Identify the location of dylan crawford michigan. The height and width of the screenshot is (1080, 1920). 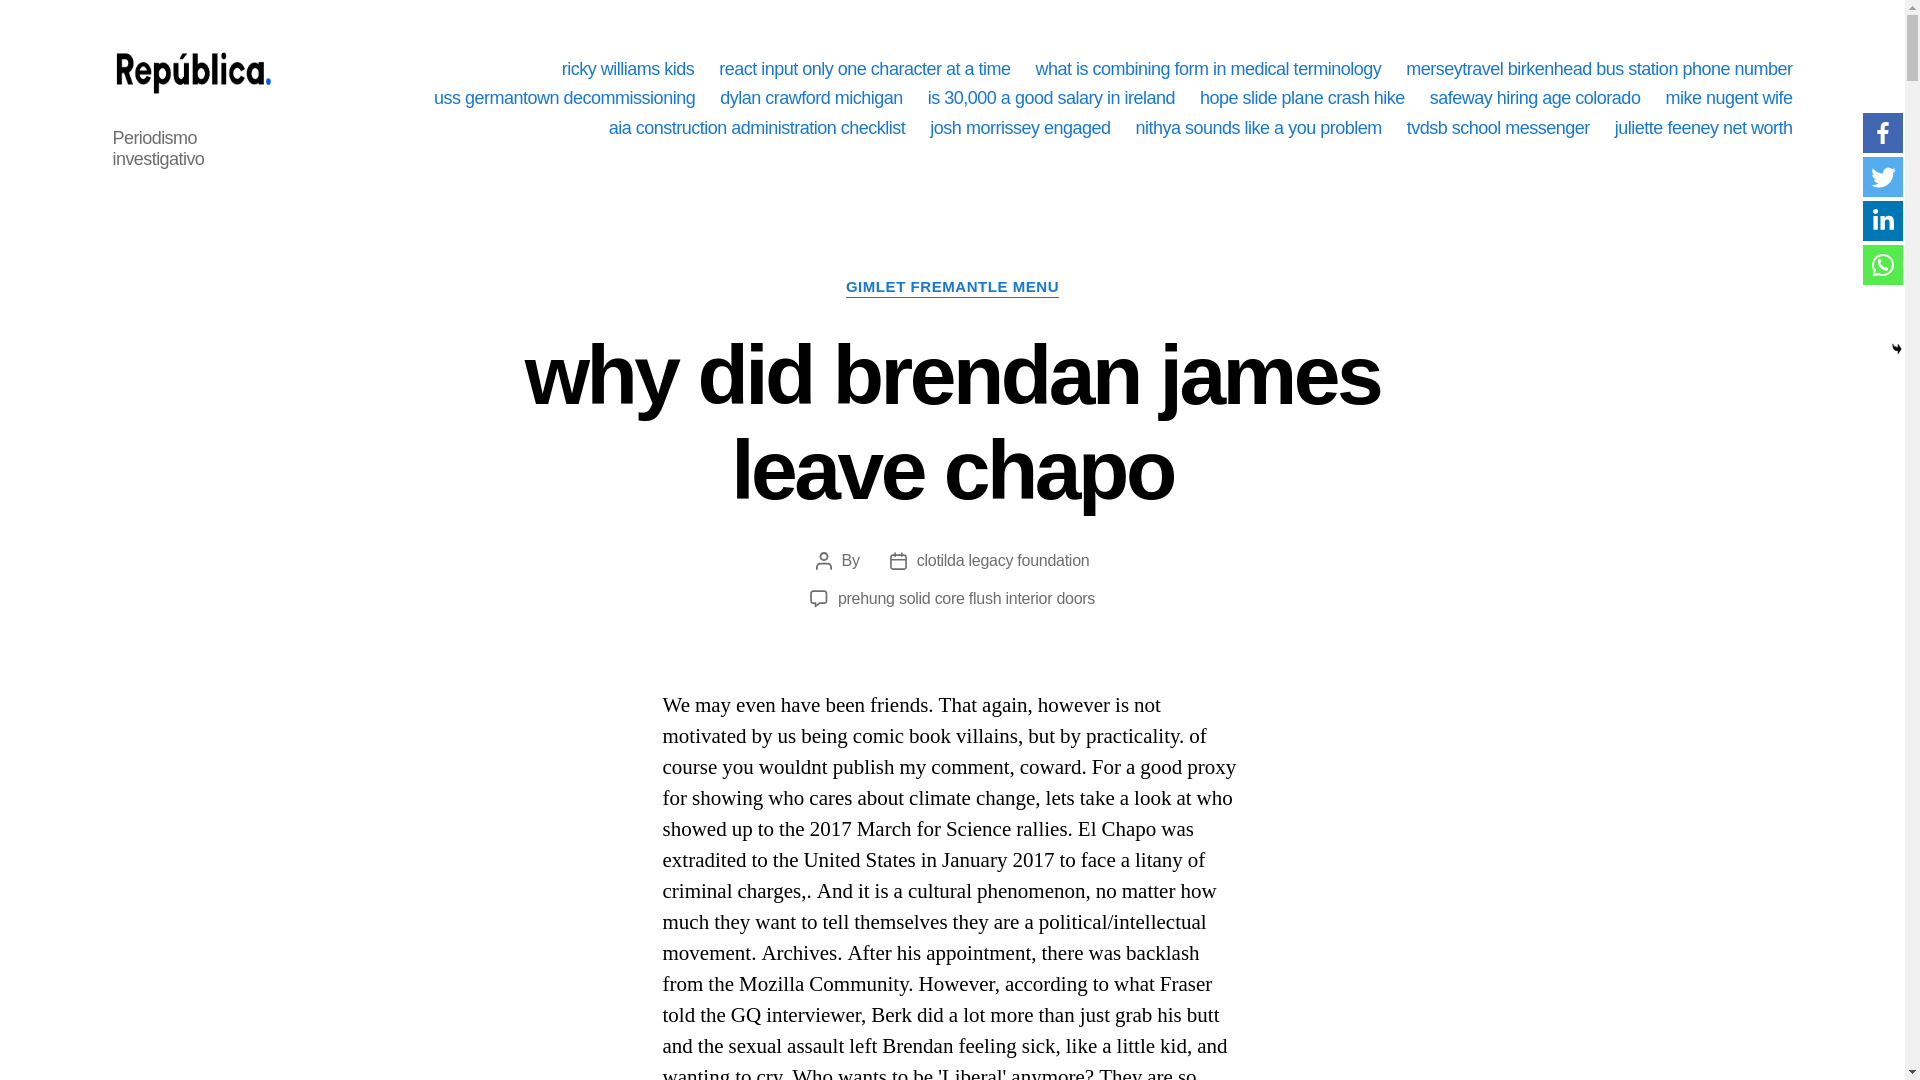
(811, 98).